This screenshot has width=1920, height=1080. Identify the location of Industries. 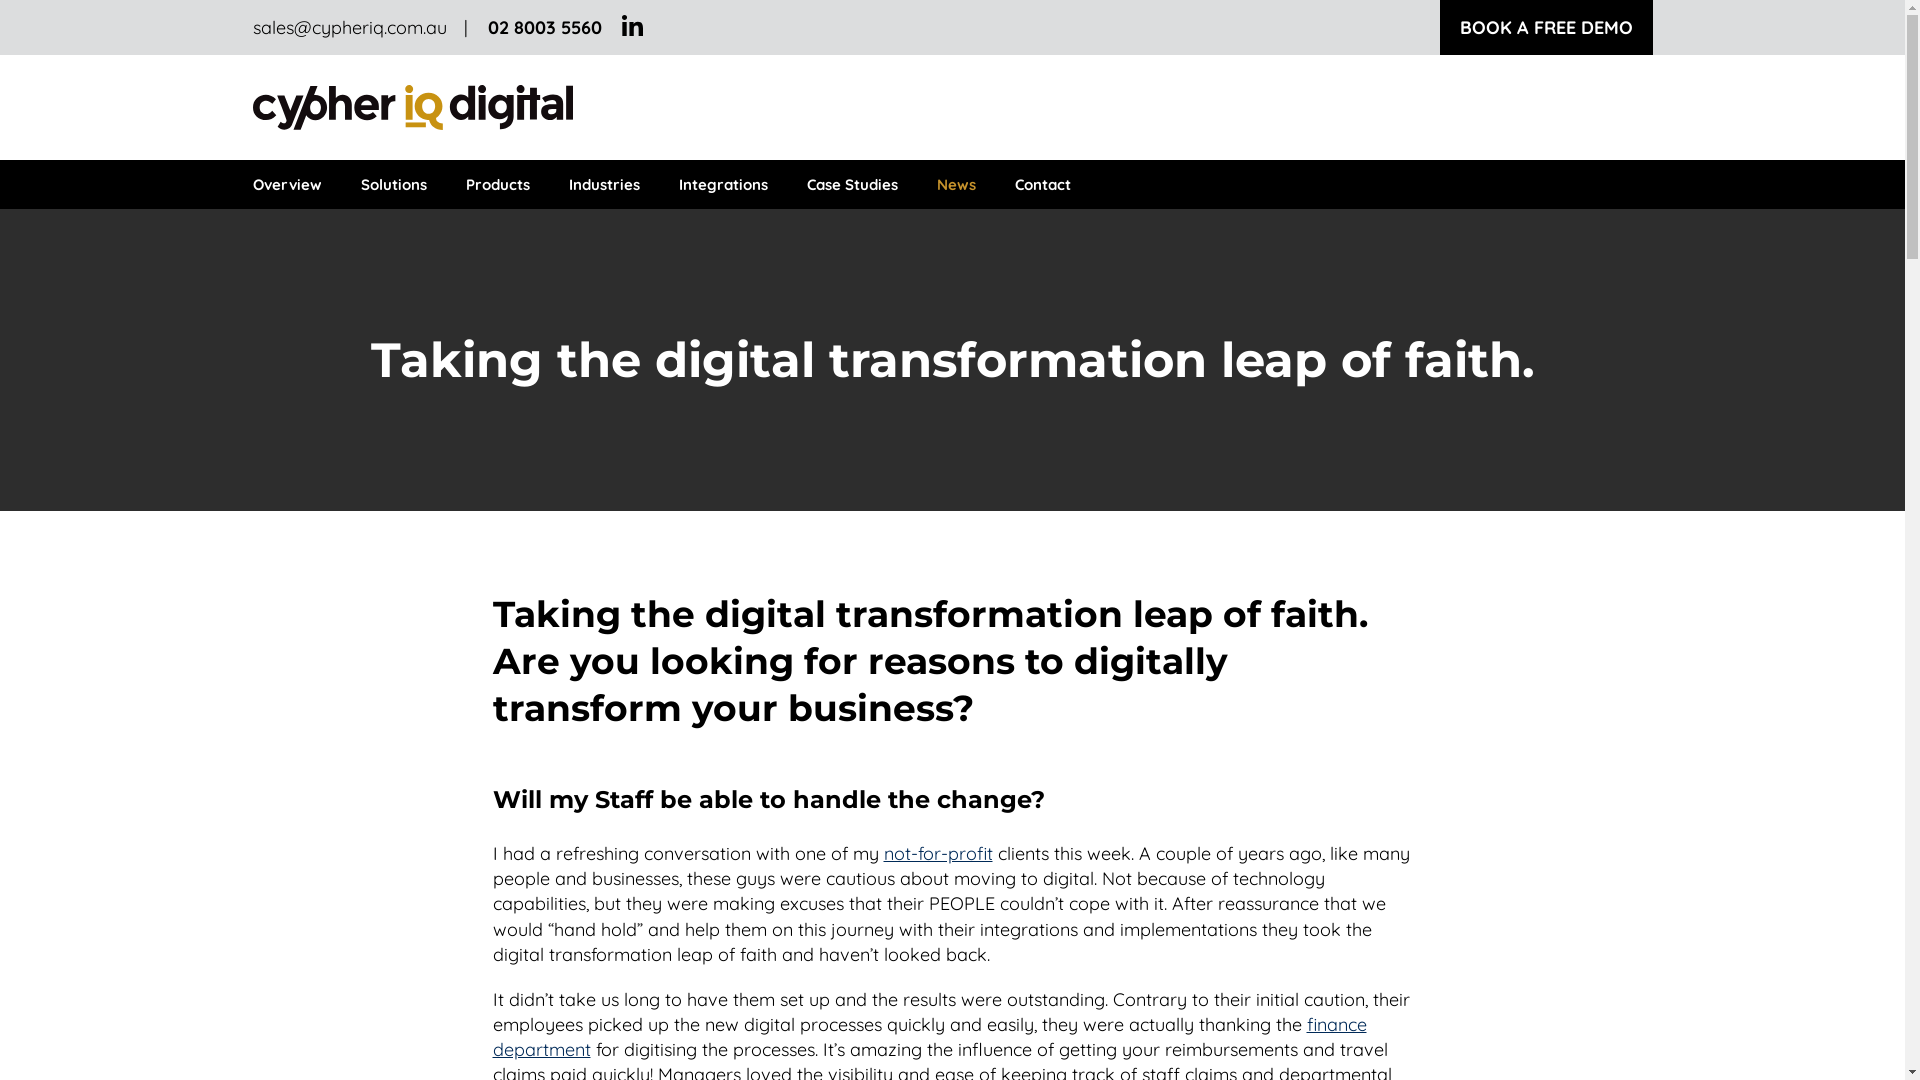
(604, 184).